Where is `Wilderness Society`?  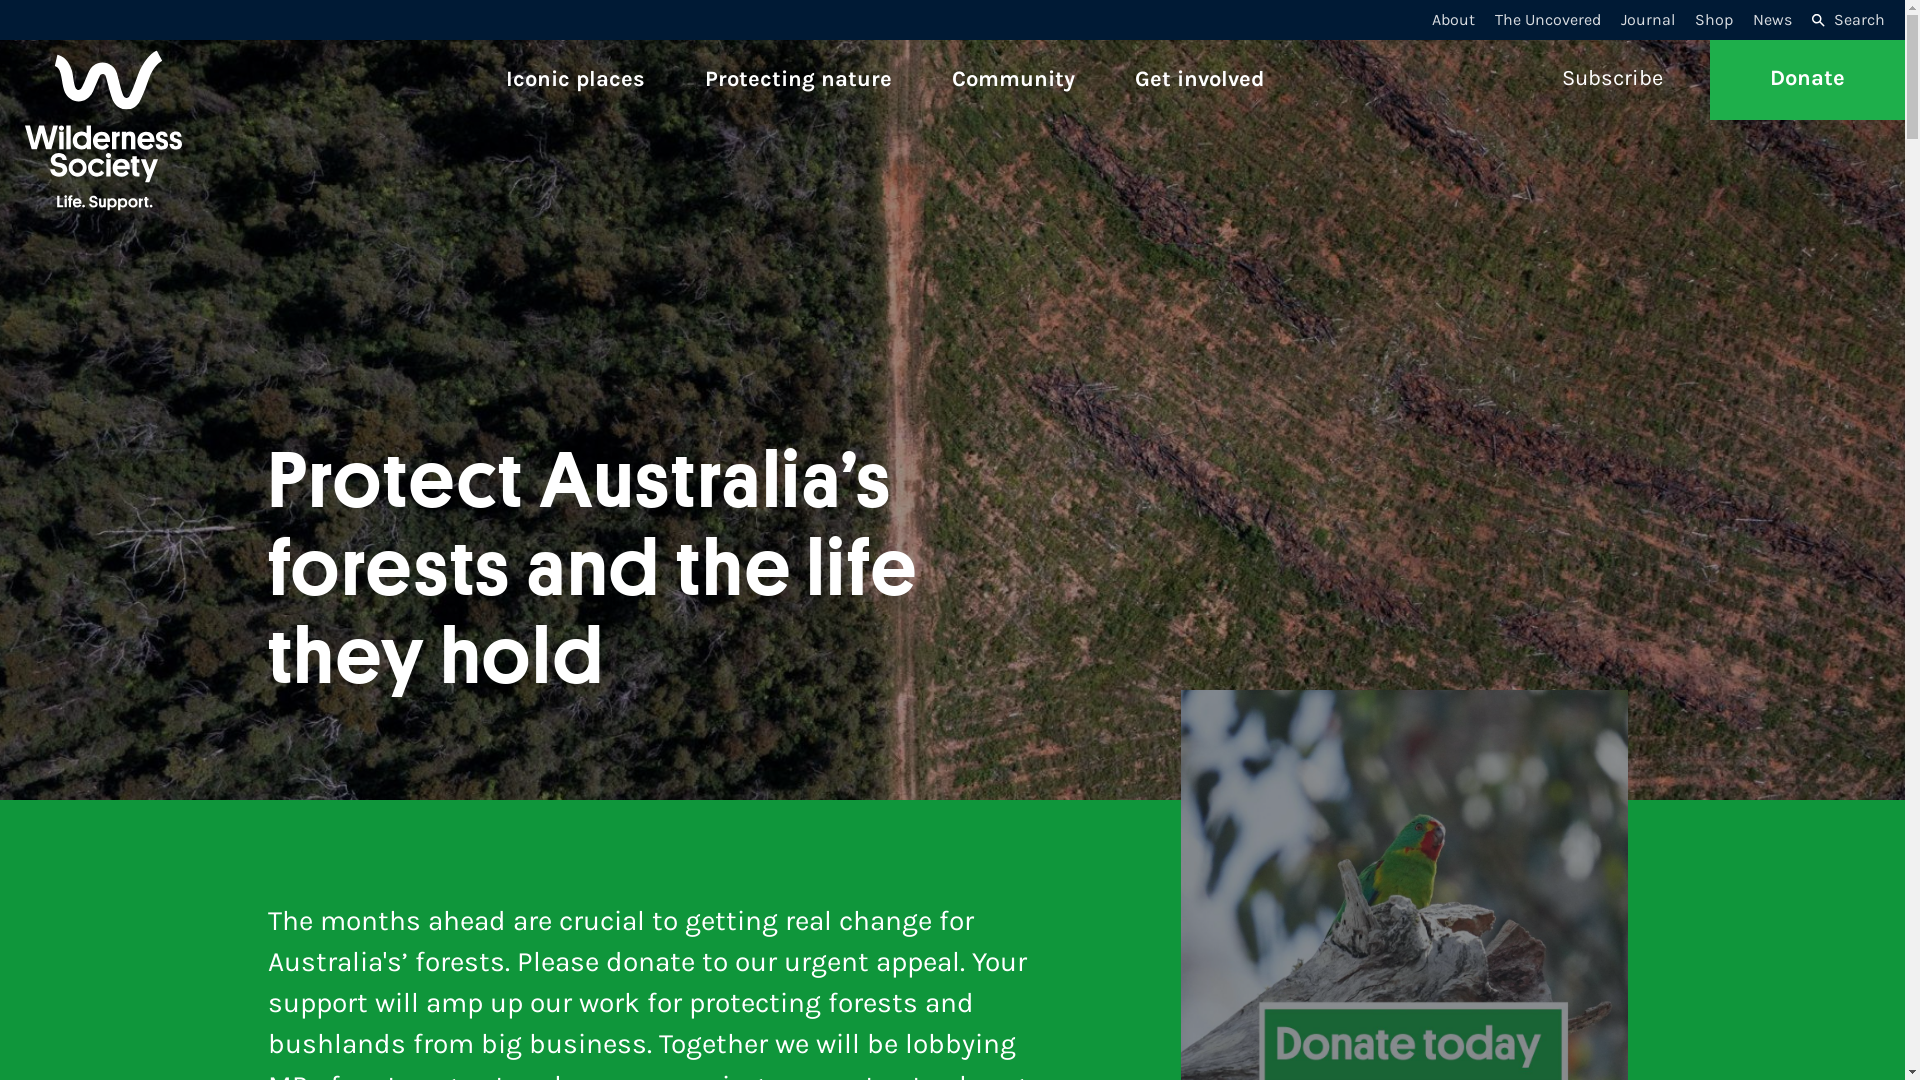 Wilderness Society is located at coordinates (150, 80).